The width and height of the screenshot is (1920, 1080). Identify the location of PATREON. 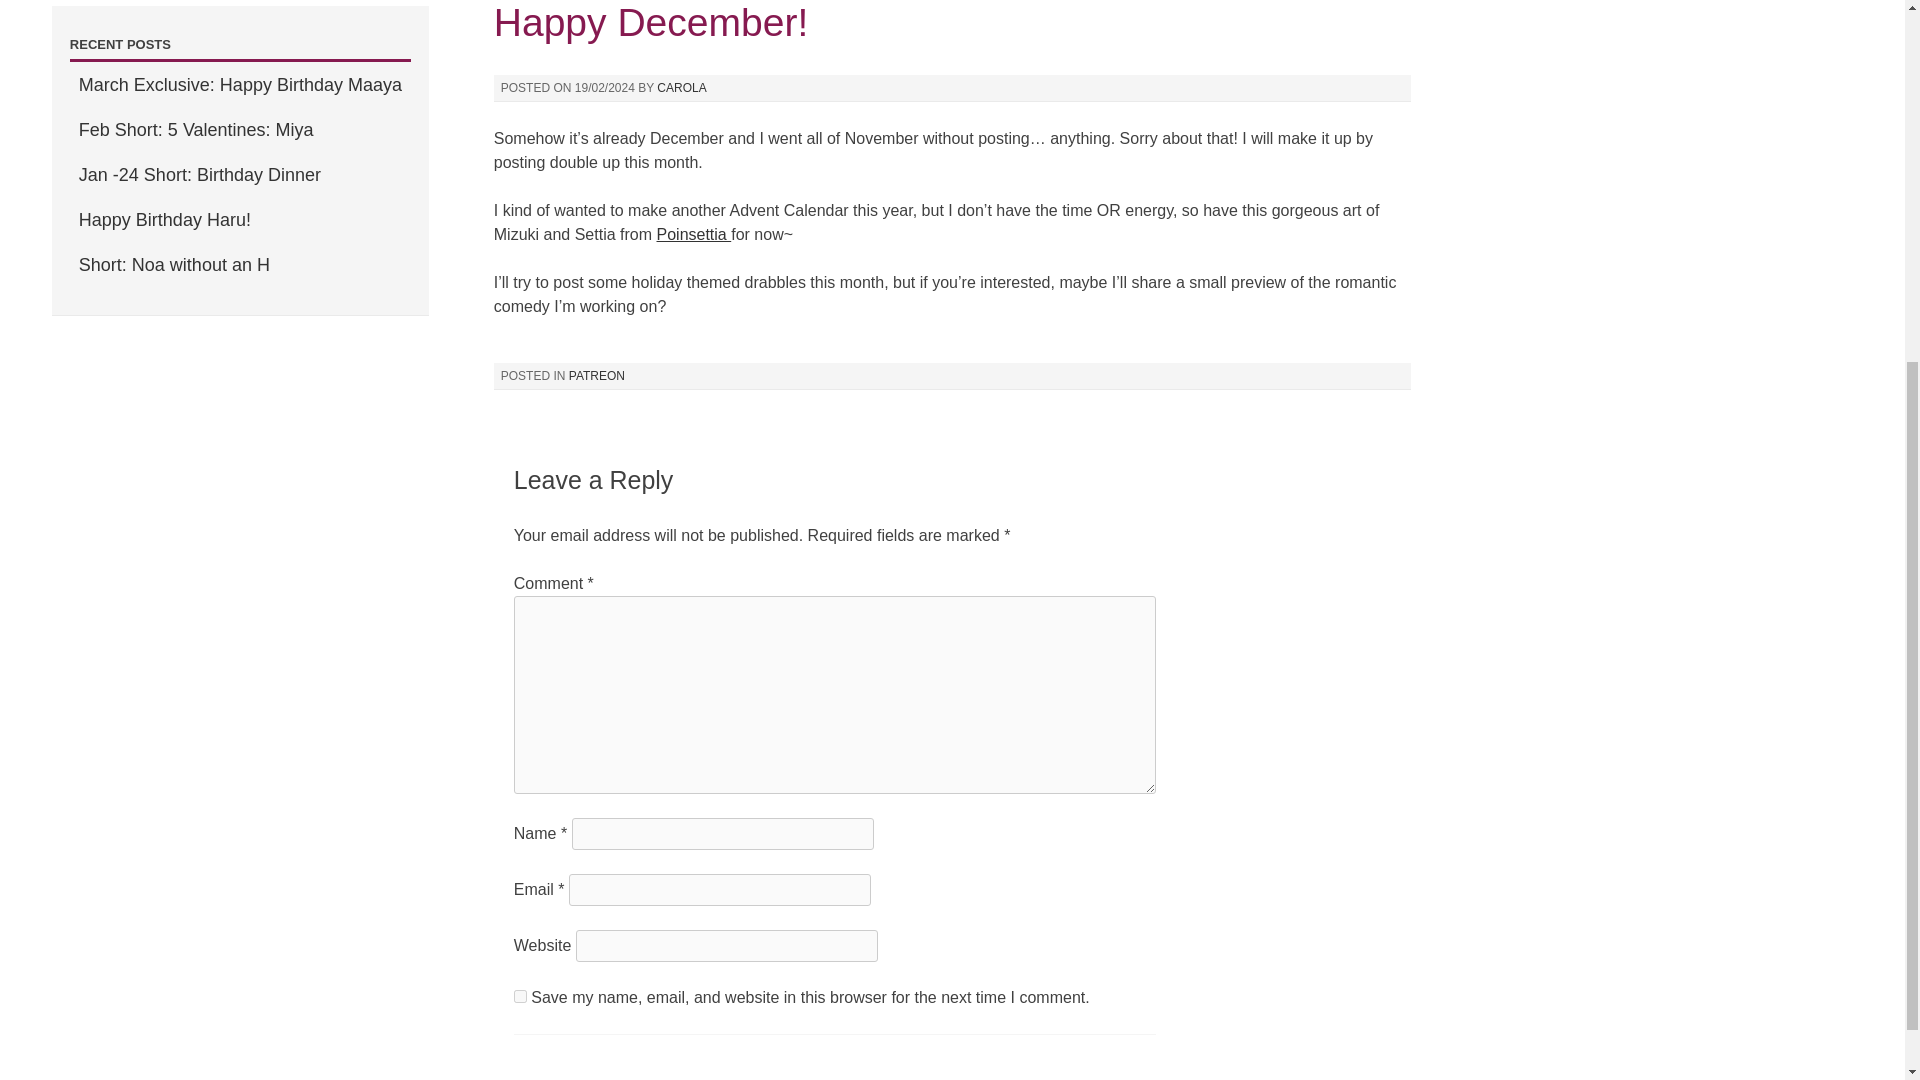
(596, 376).